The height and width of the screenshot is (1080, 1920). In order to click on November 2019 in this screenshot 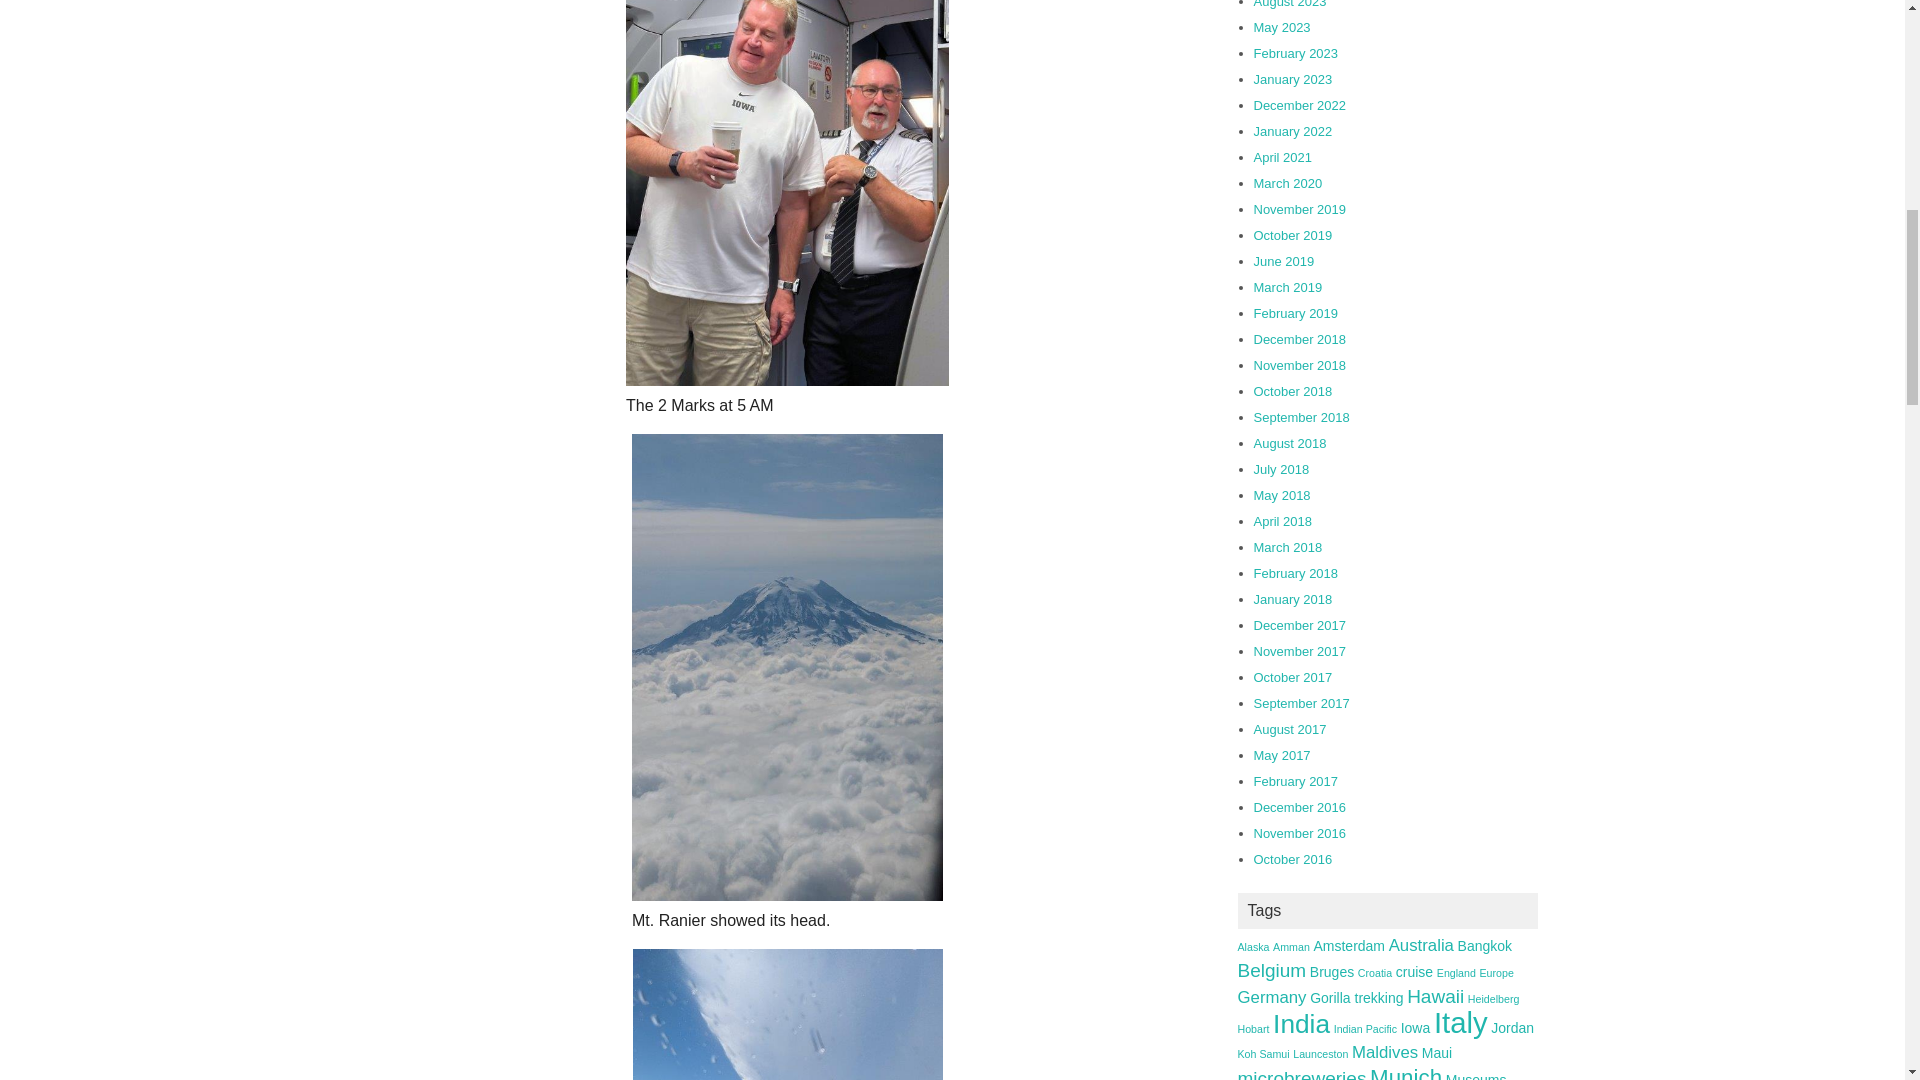, I will do `click(1300, 209)`.